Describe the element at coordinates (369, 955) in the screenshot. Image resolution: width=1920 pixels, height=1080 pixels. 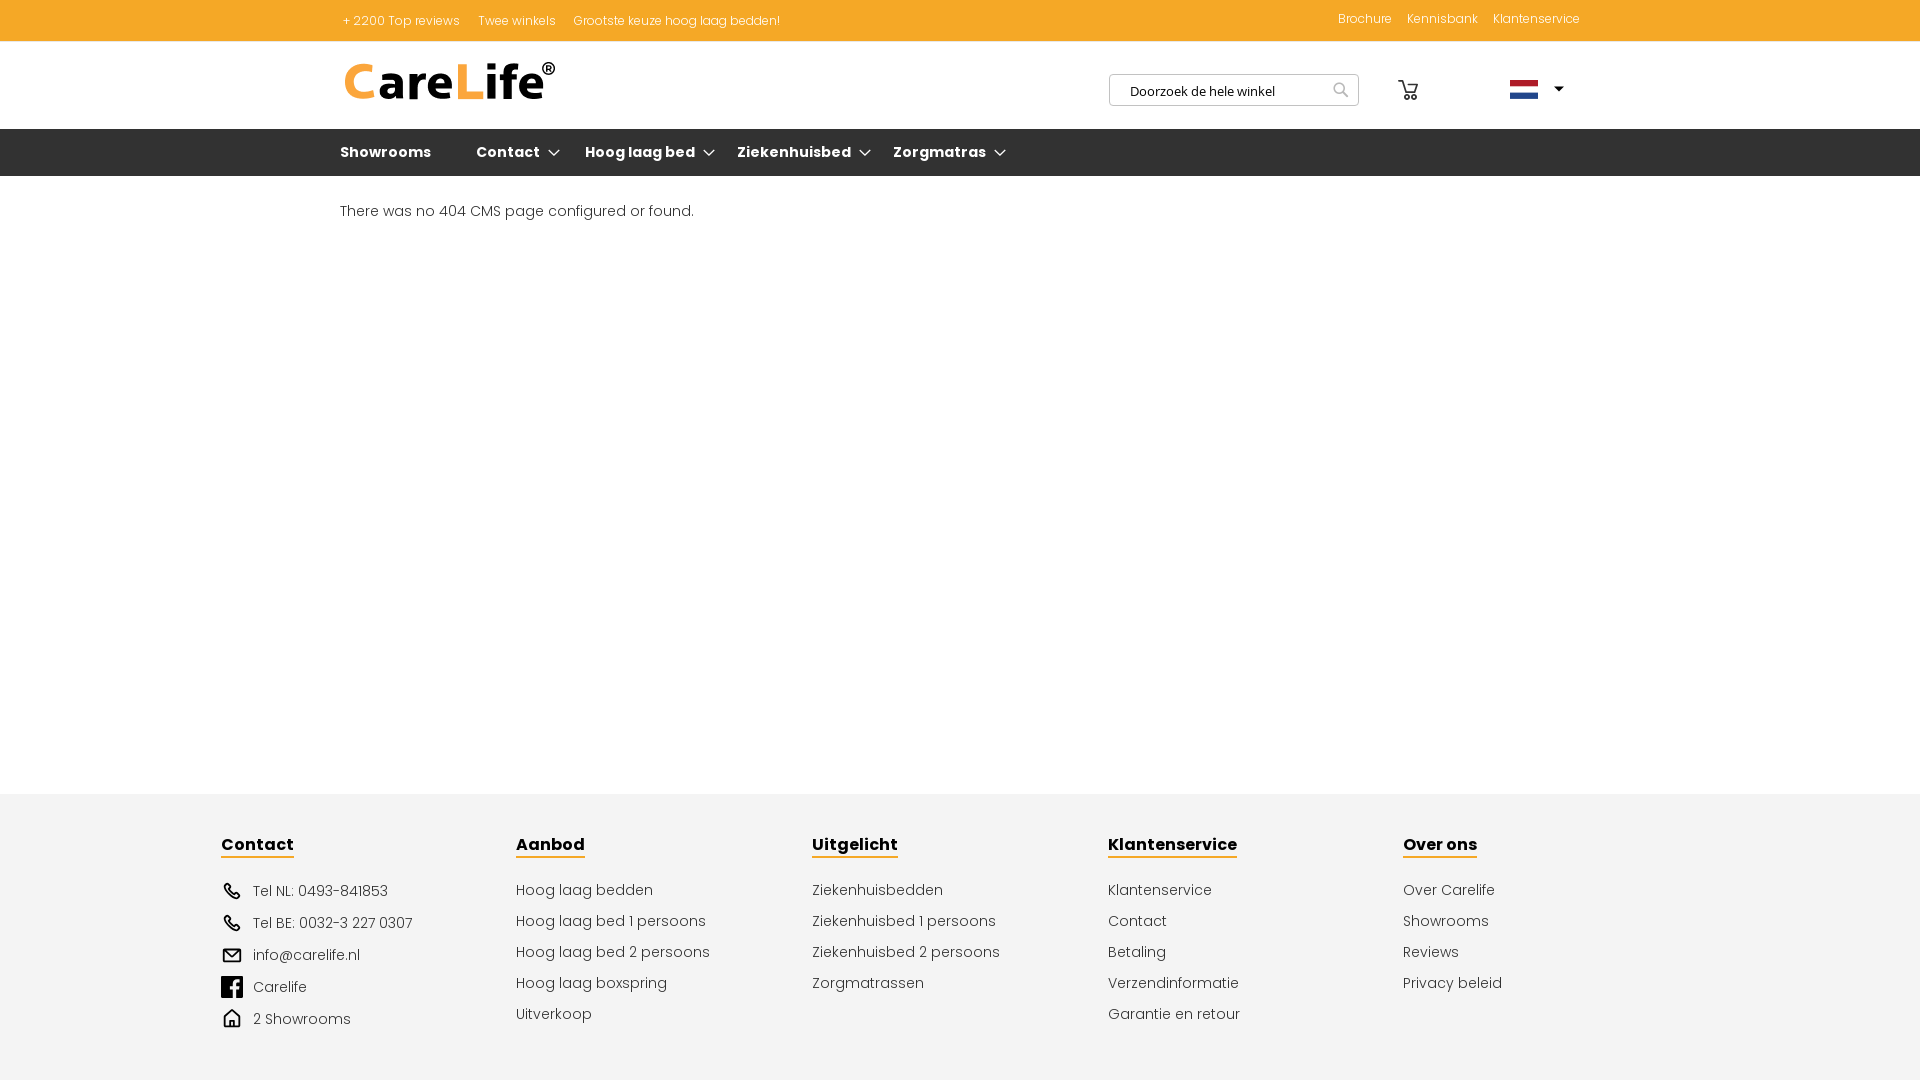
I see `info@carelife.nl` at that location.